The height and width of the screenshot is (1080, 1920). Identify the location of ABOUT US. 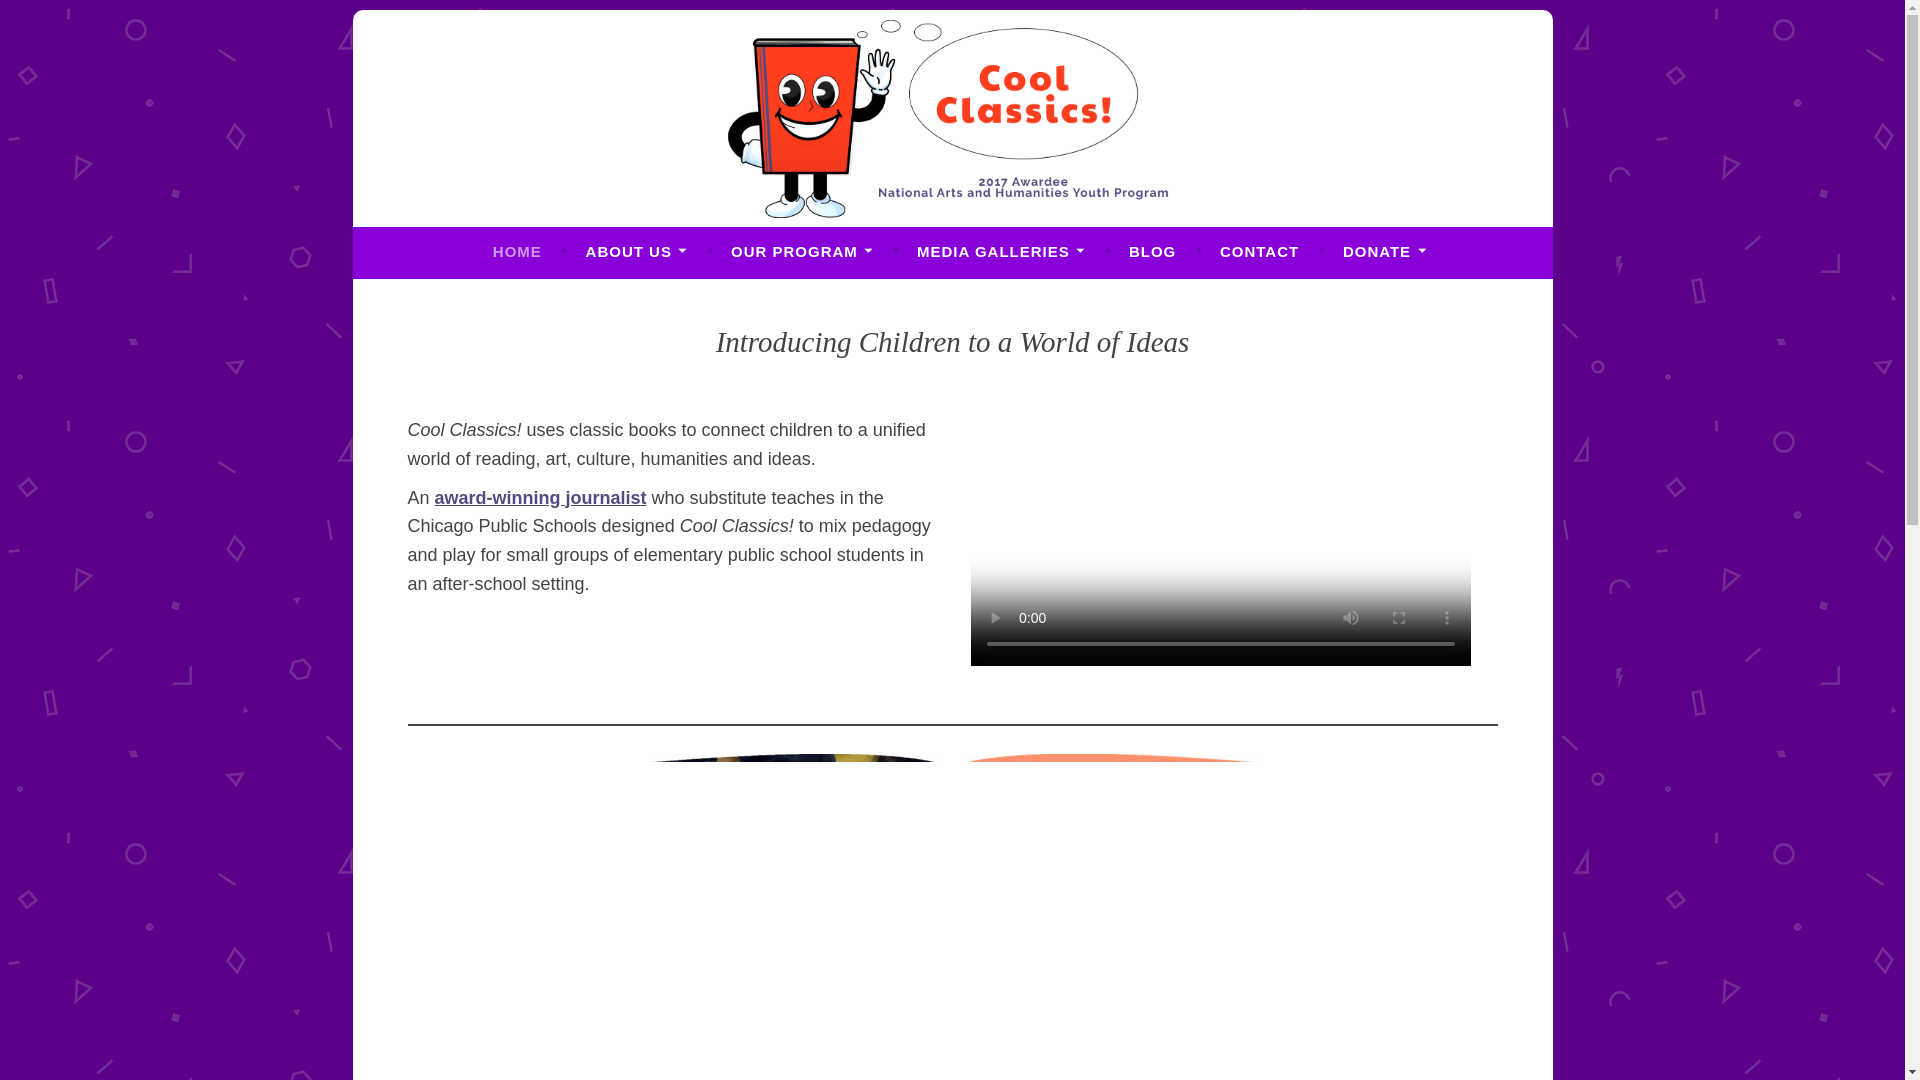
(636, 252).